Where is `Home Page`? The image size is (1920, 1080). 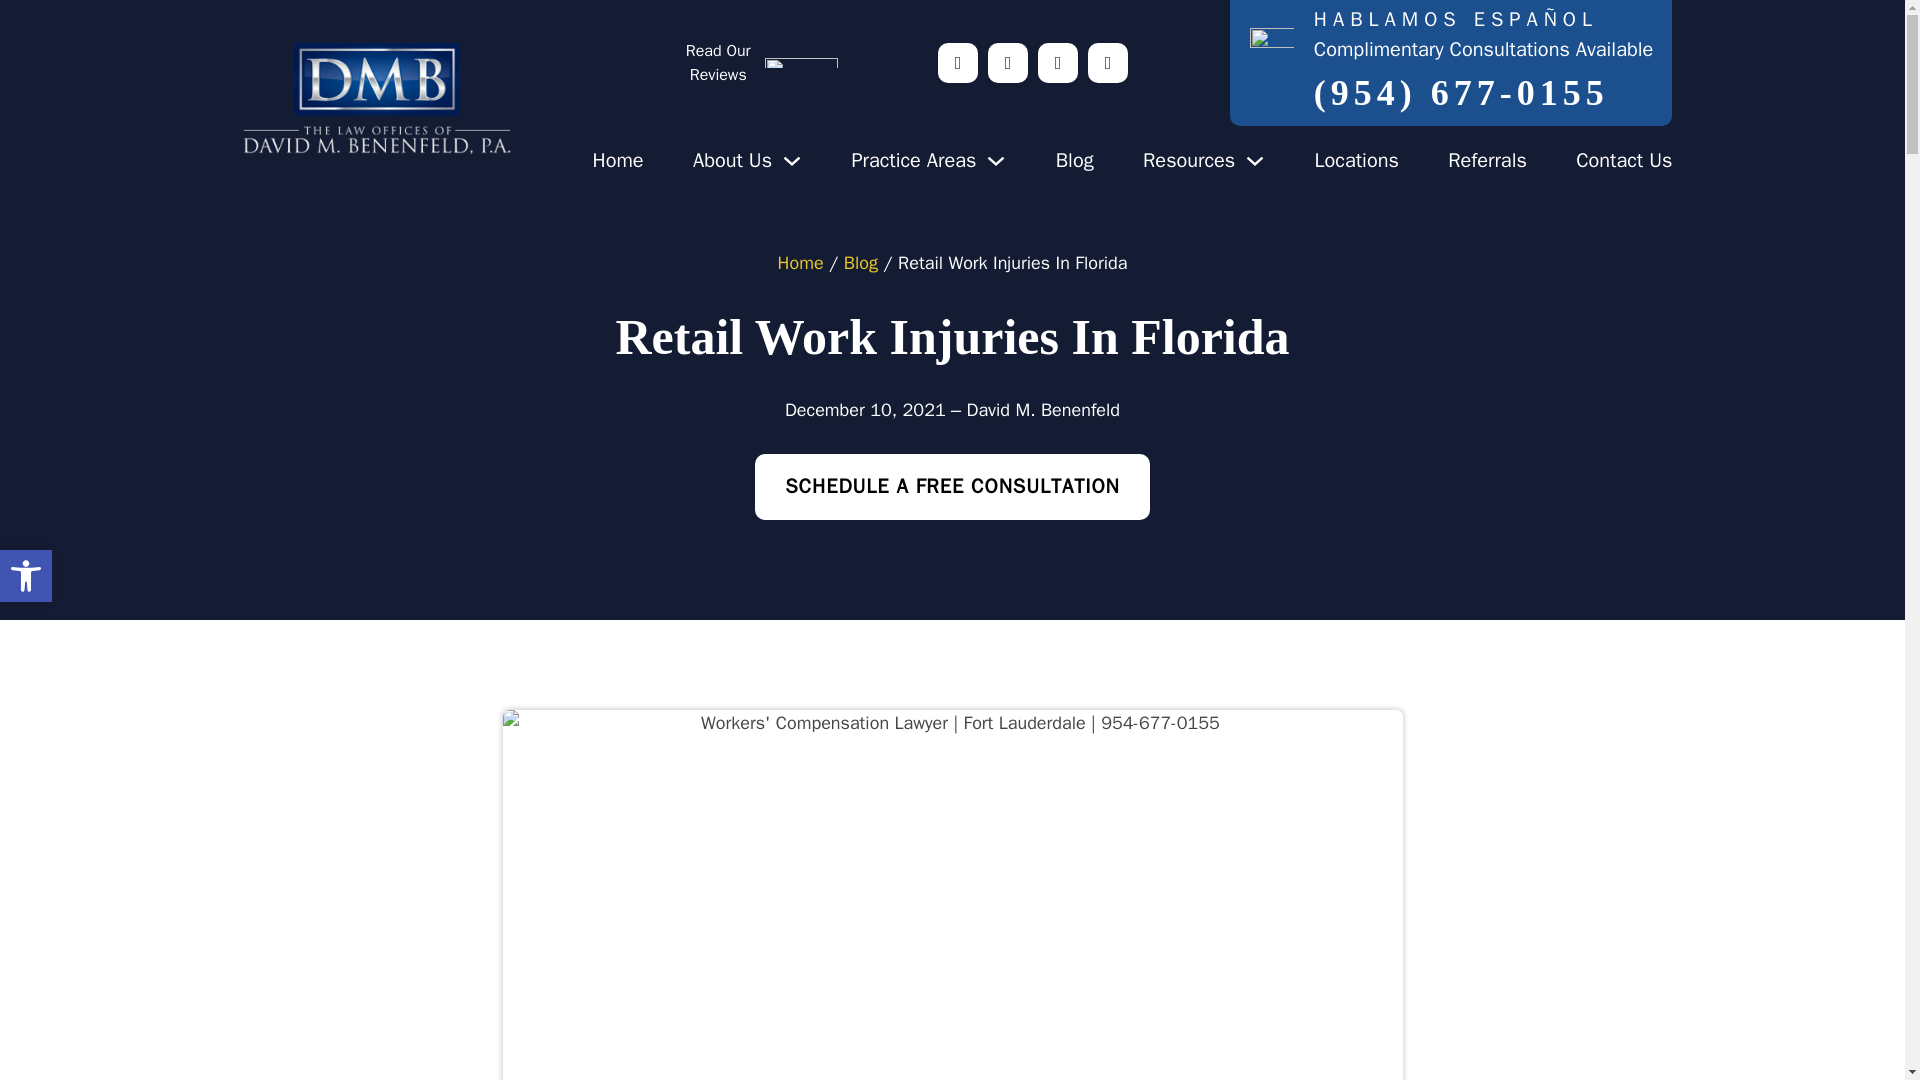 Home Page is located at coordinates (617, 160).